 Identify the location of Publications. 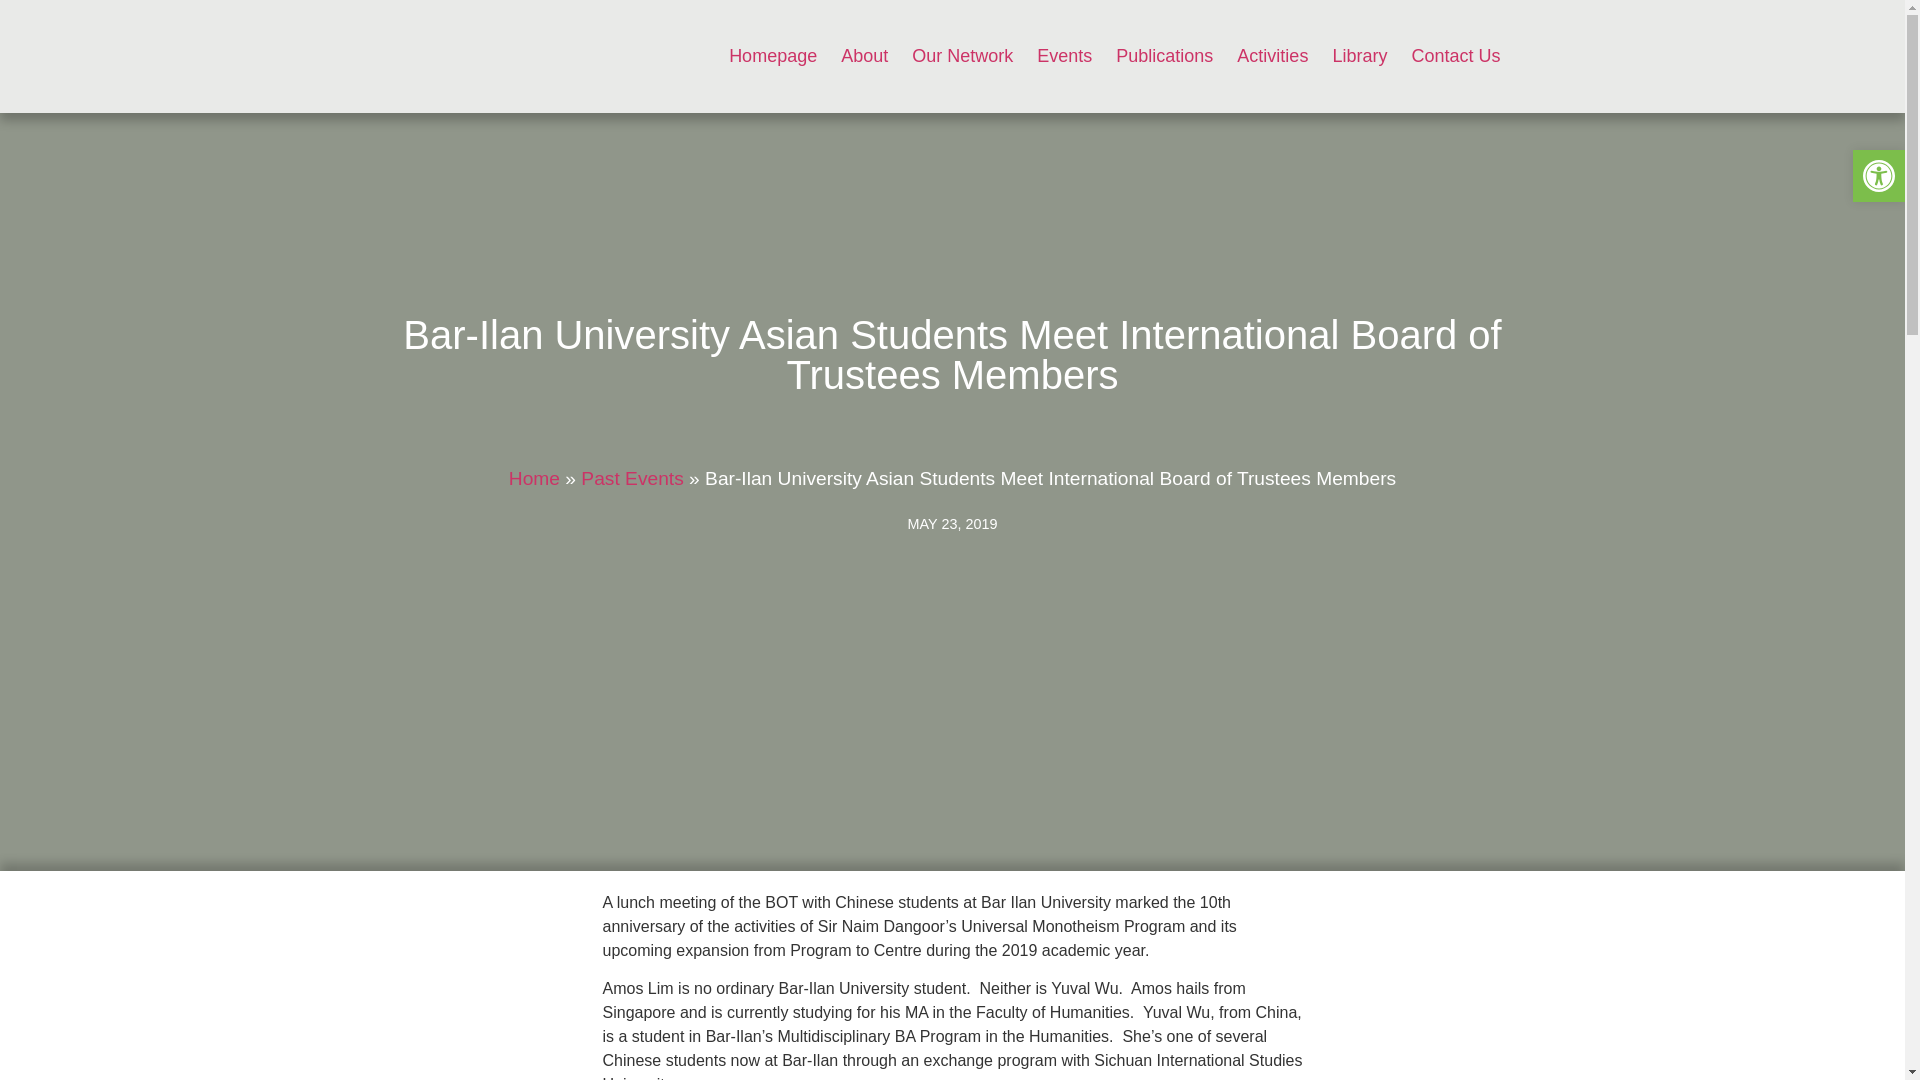
(1164, 56).